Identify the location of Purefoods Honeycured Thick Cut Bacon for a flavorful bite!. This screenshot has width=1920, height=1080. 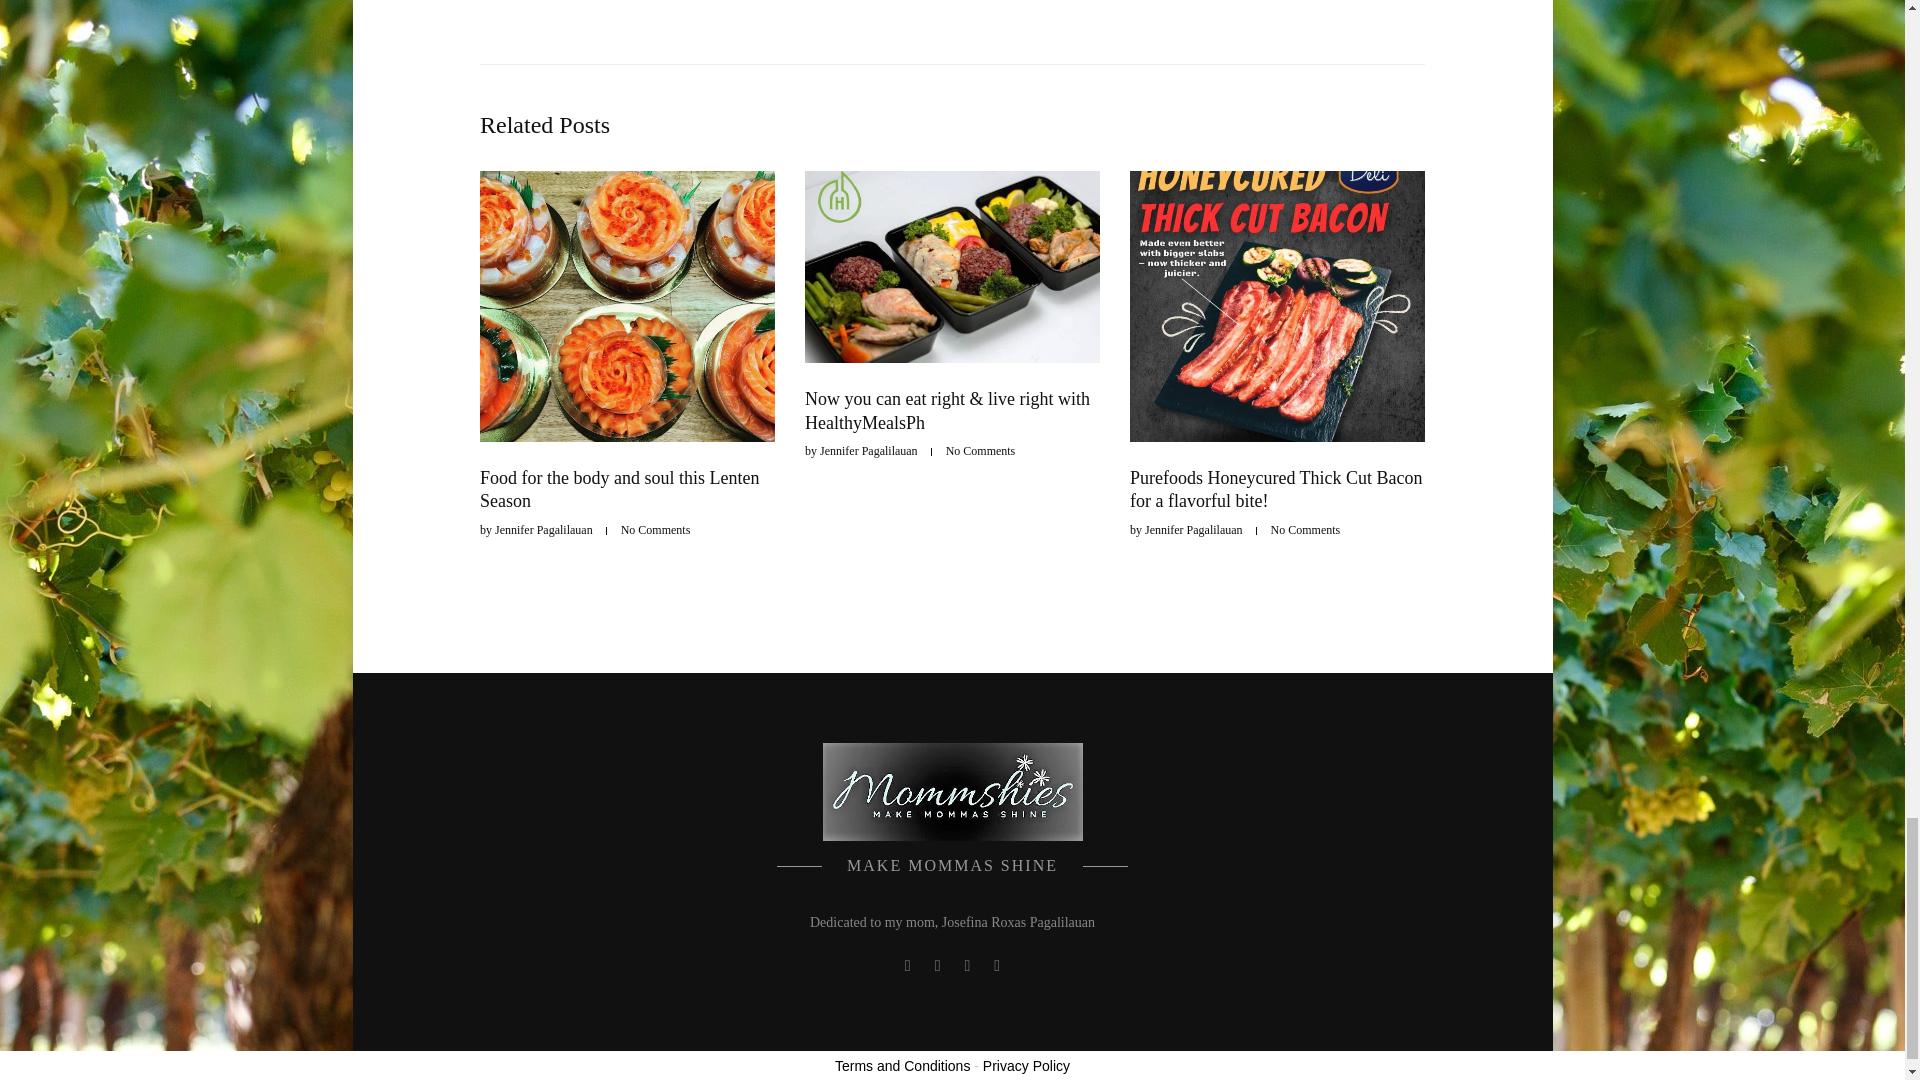
(1276, 488).